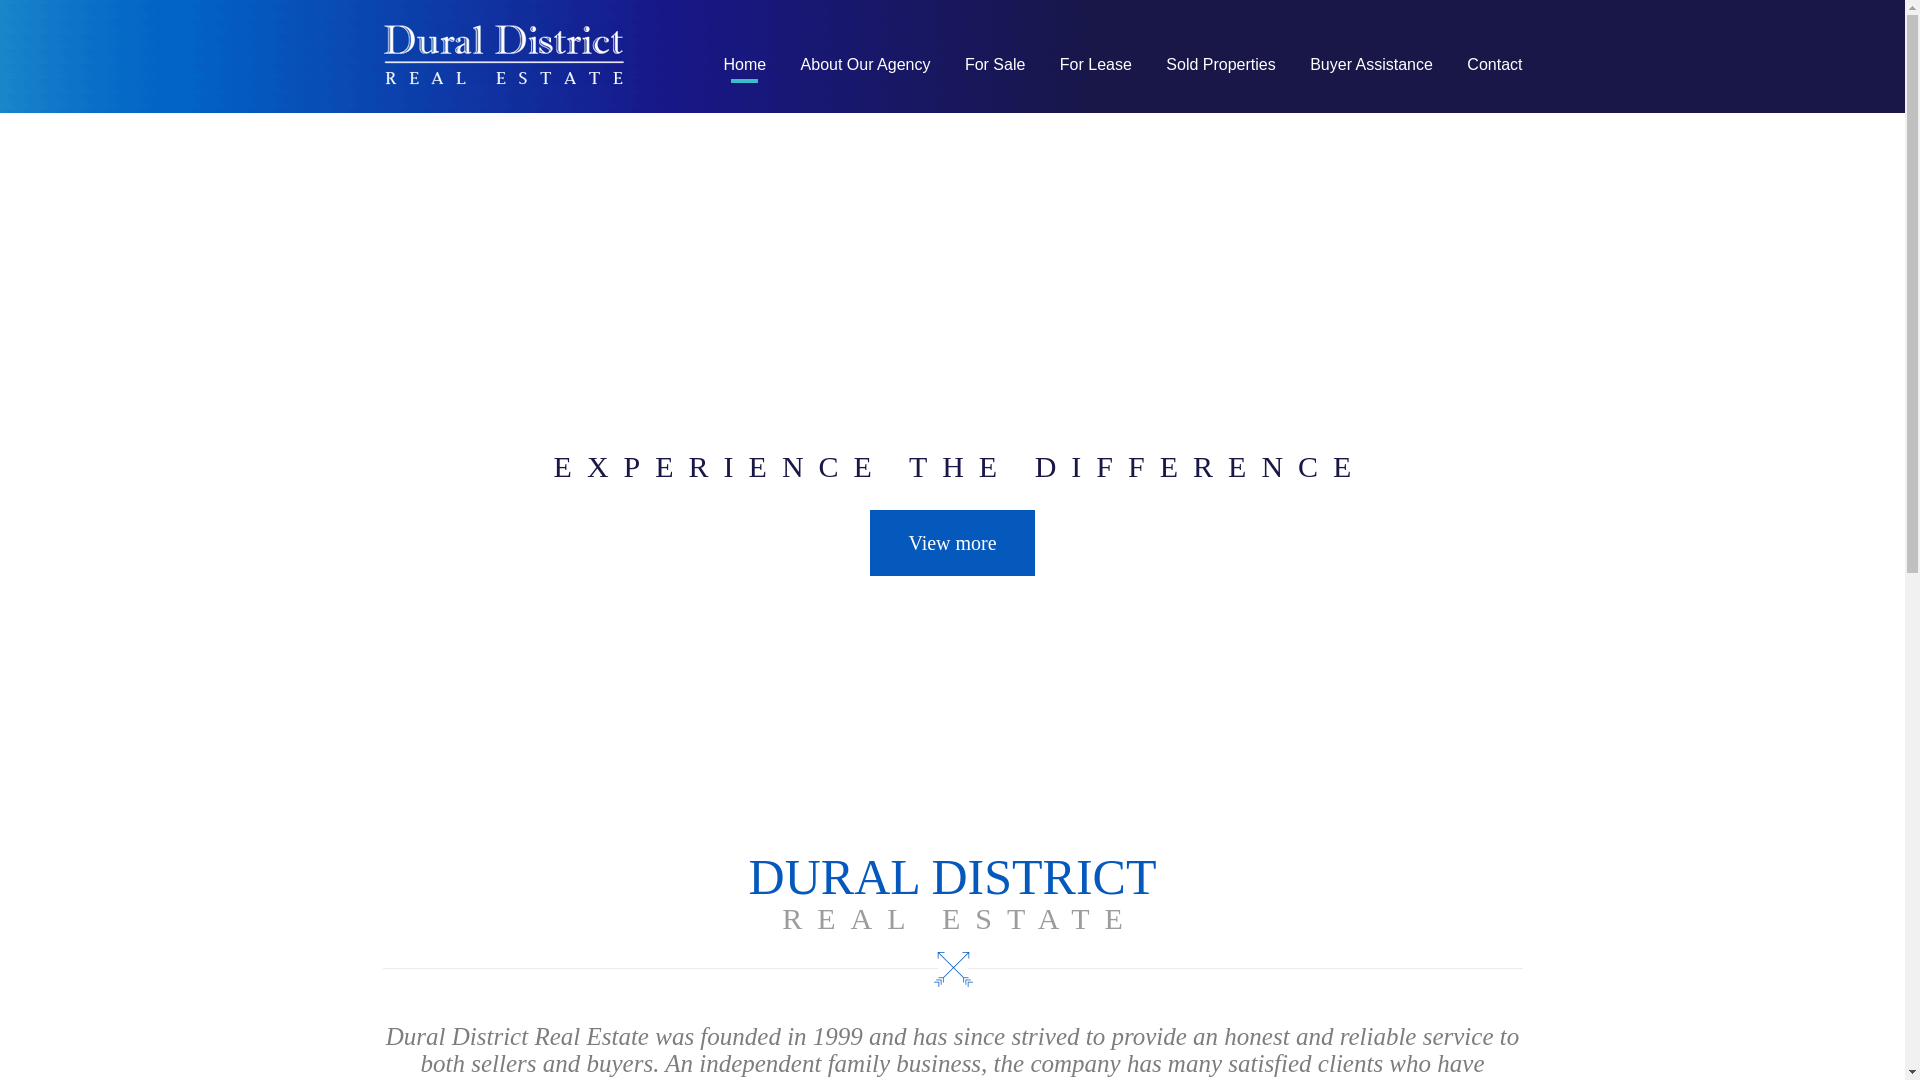 This screenshot has height=1080, width=1920. Describe the element at coordinates (1494, 65) in the screenshot. I see `Contact` at that location.